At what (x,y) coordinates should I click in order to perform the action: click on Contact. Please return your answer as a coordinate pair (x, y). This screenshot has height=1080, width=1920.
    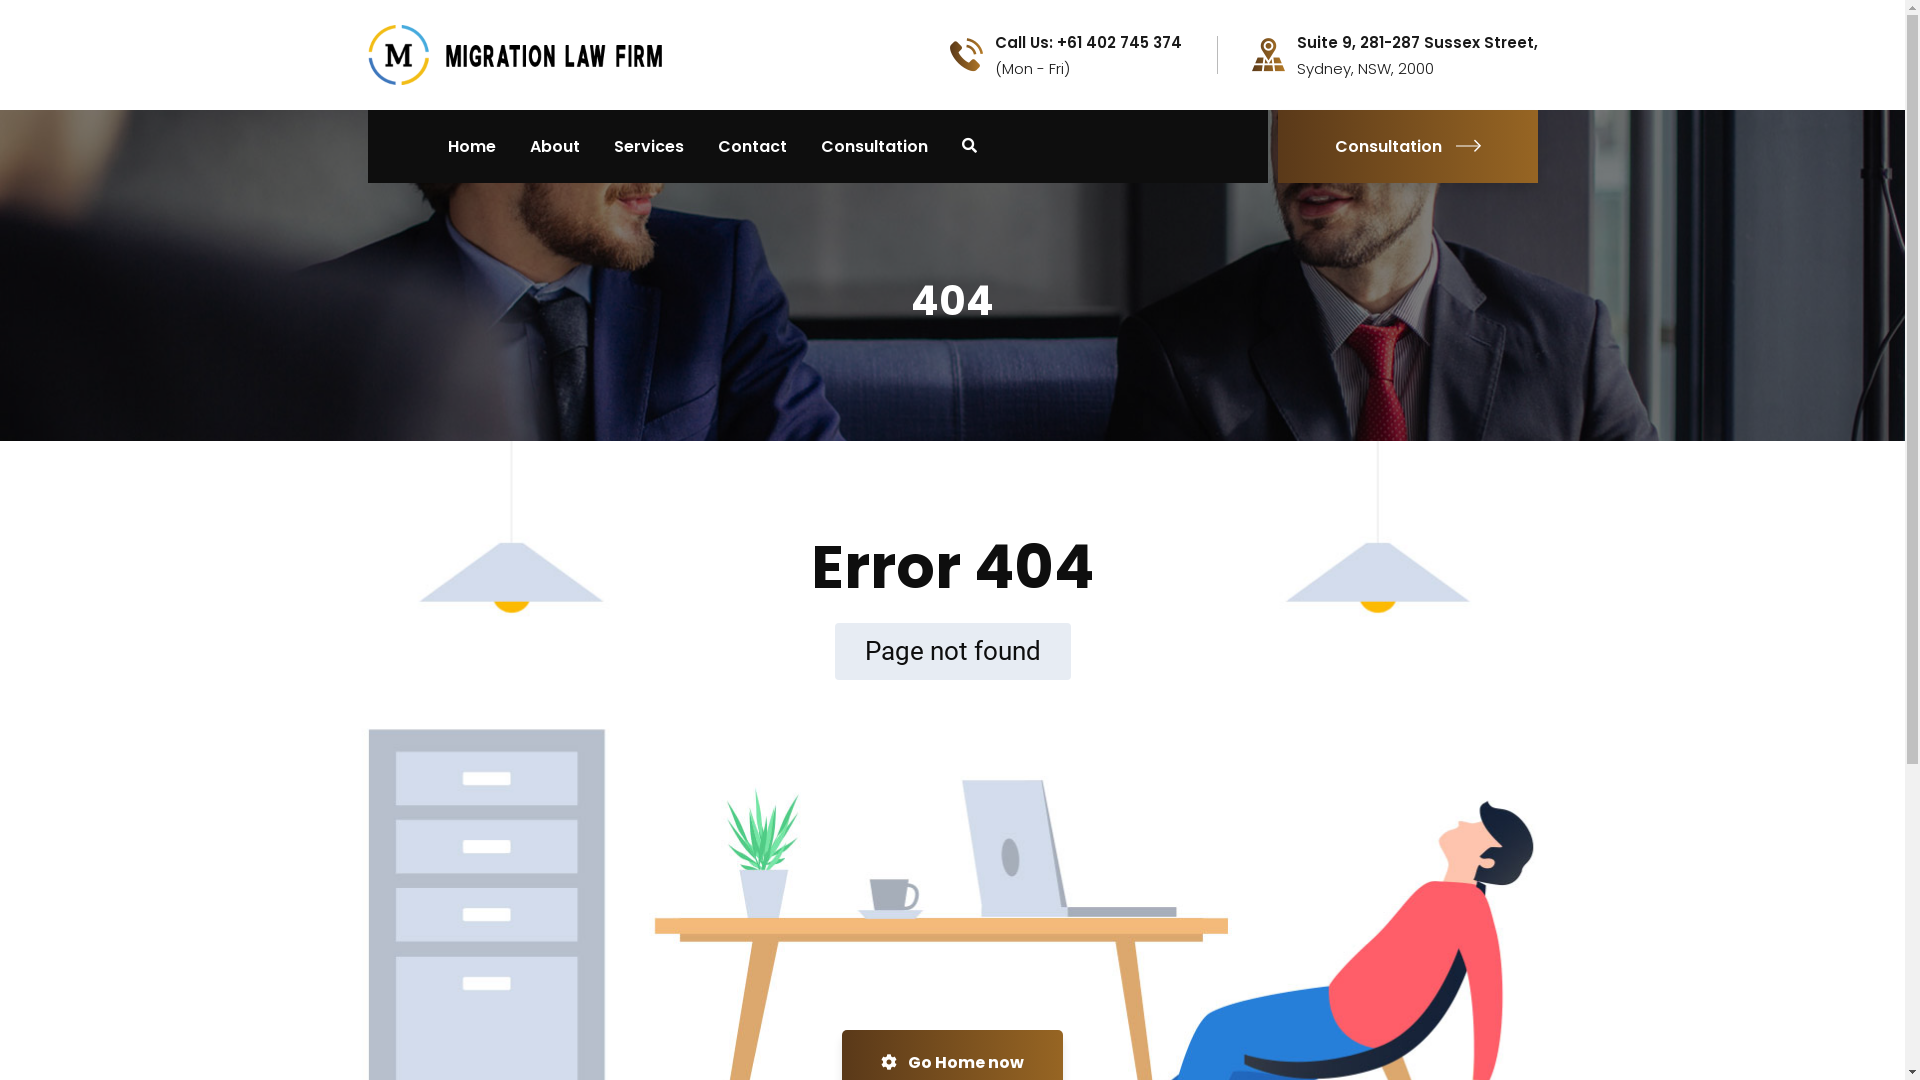
    Looking at the image, I should click on (752, 146).